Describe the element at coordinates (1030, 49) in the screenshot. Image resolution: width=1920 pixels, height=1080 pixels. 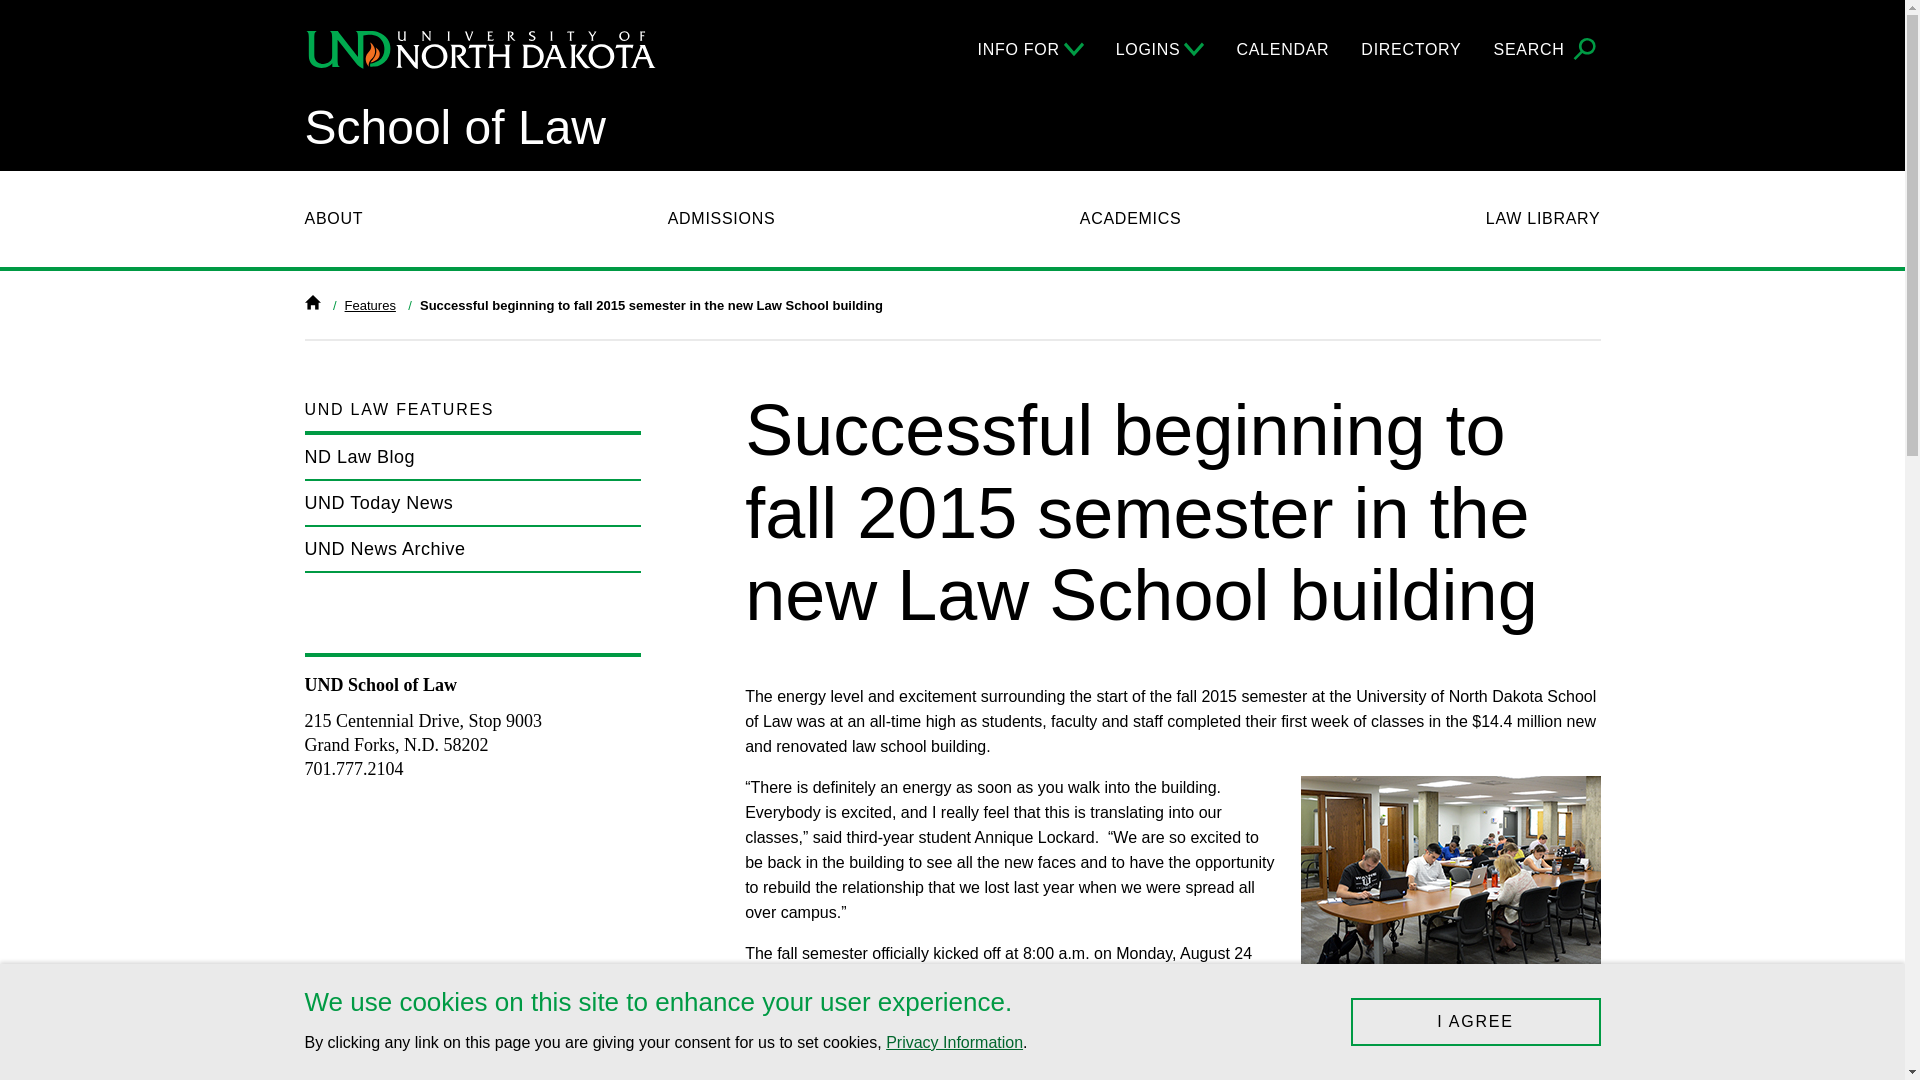
I see `INFO FOR` at that location.